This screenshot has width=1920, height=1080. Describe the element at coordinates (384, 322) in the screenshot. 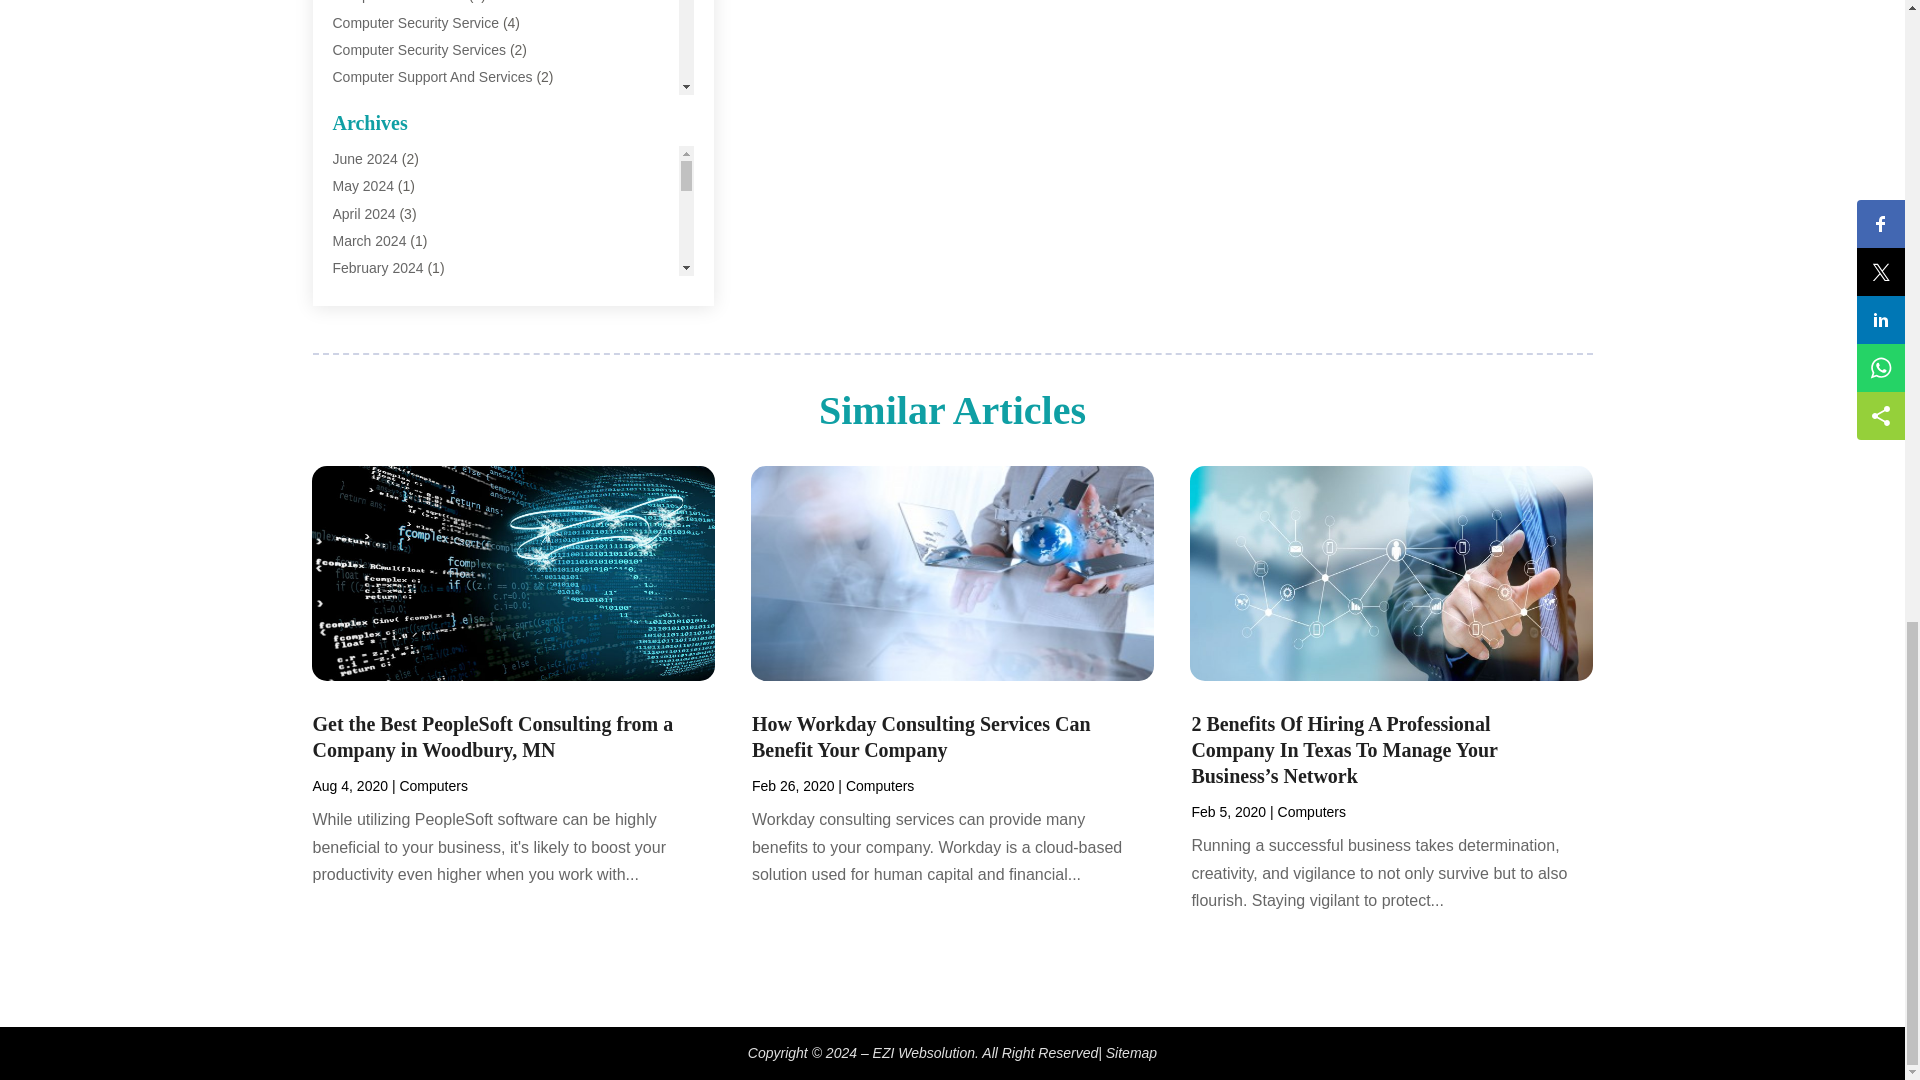

I see `Online Marketing` at that location.